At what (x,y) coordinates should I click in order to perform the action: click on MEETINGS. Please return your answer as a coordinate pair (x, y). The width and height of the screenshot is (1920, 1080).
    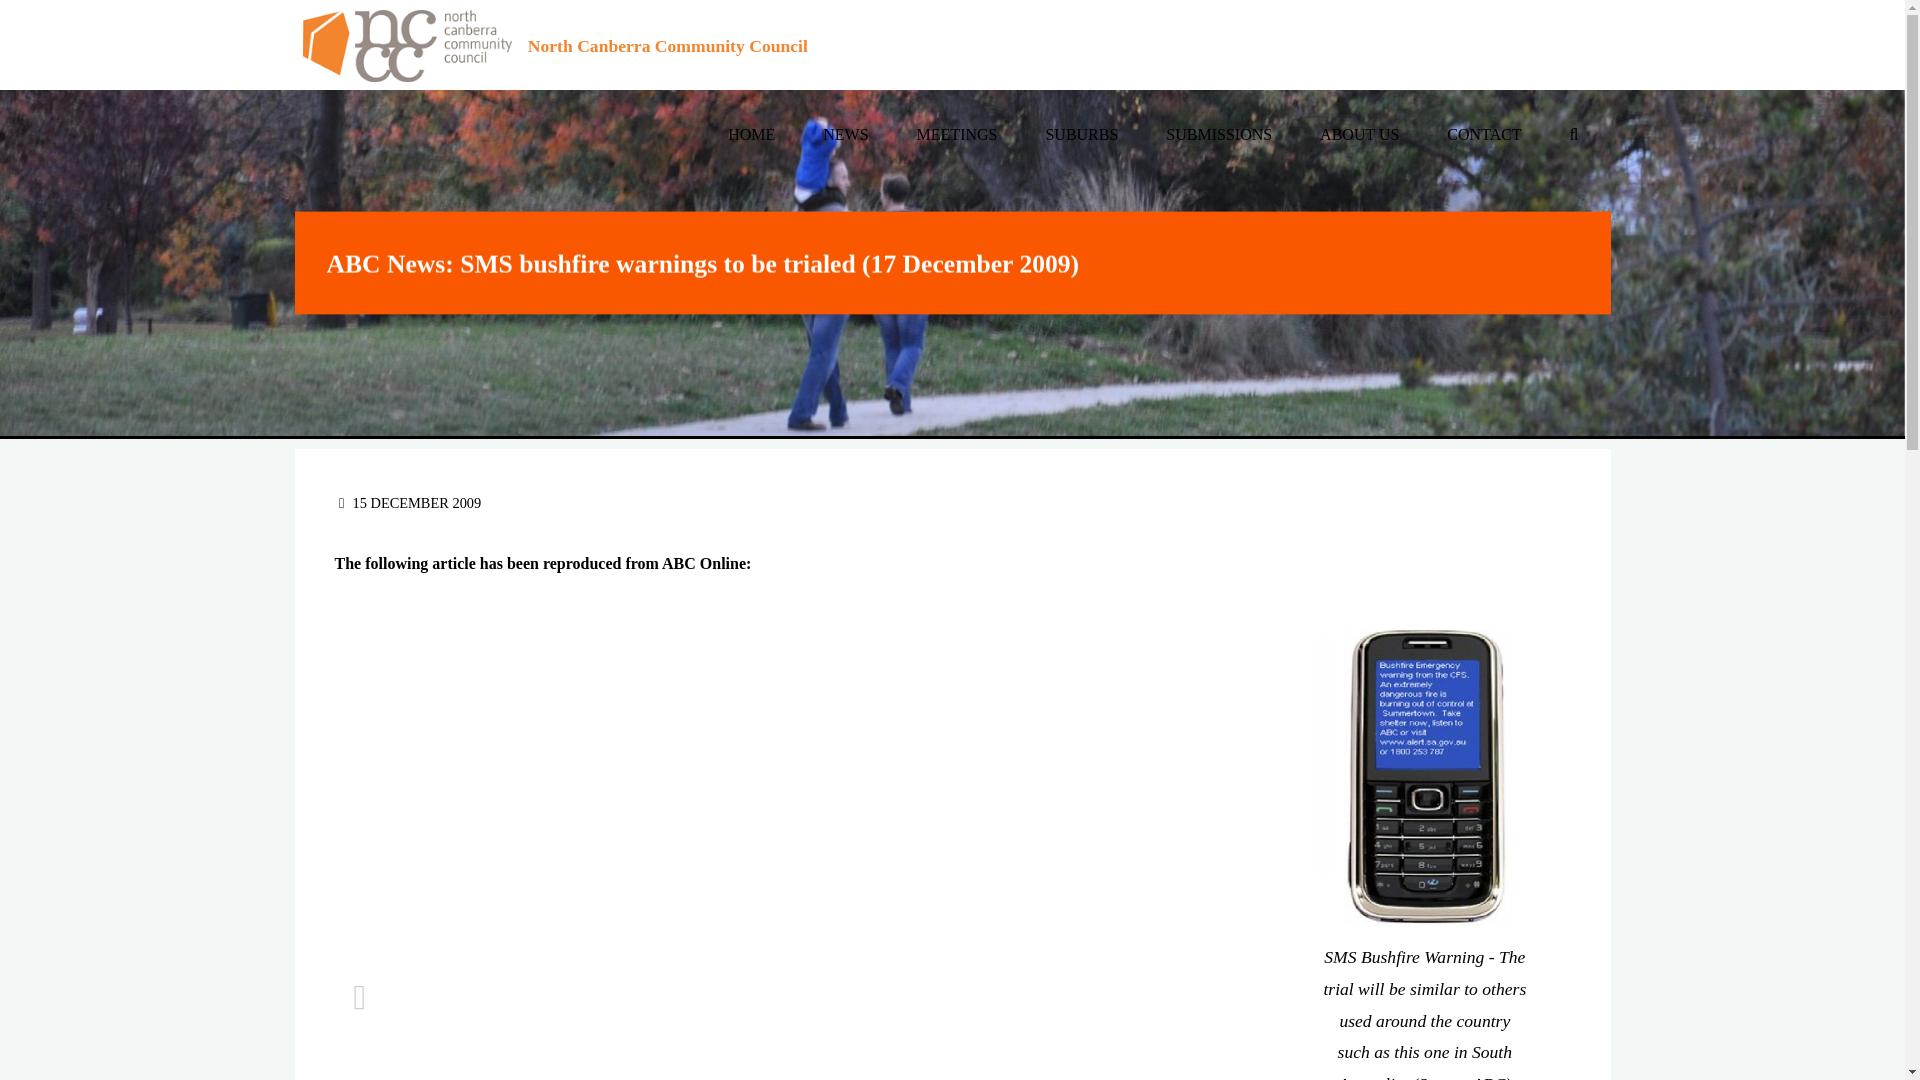
    Looking at the image, I should click on (956, 134).